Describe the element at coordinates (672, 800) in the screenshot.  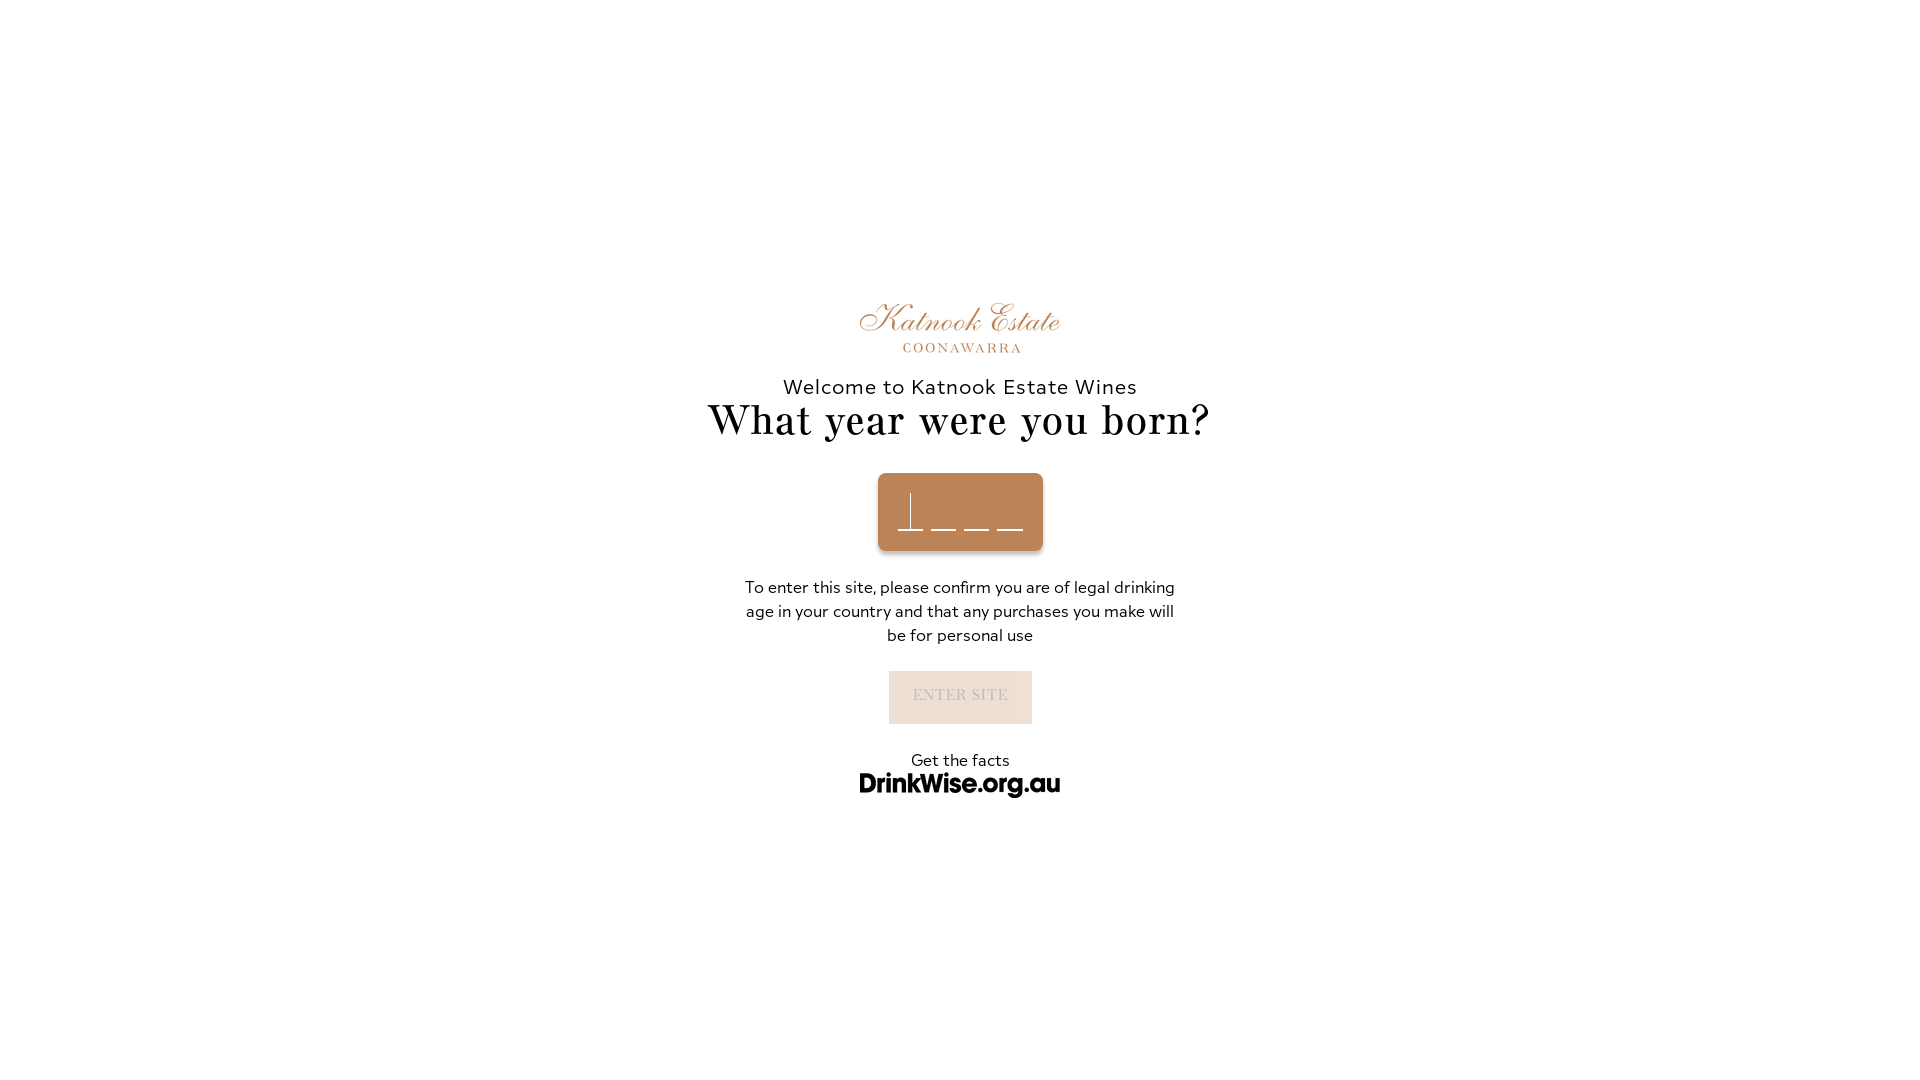
I see `Our Story` at that location.